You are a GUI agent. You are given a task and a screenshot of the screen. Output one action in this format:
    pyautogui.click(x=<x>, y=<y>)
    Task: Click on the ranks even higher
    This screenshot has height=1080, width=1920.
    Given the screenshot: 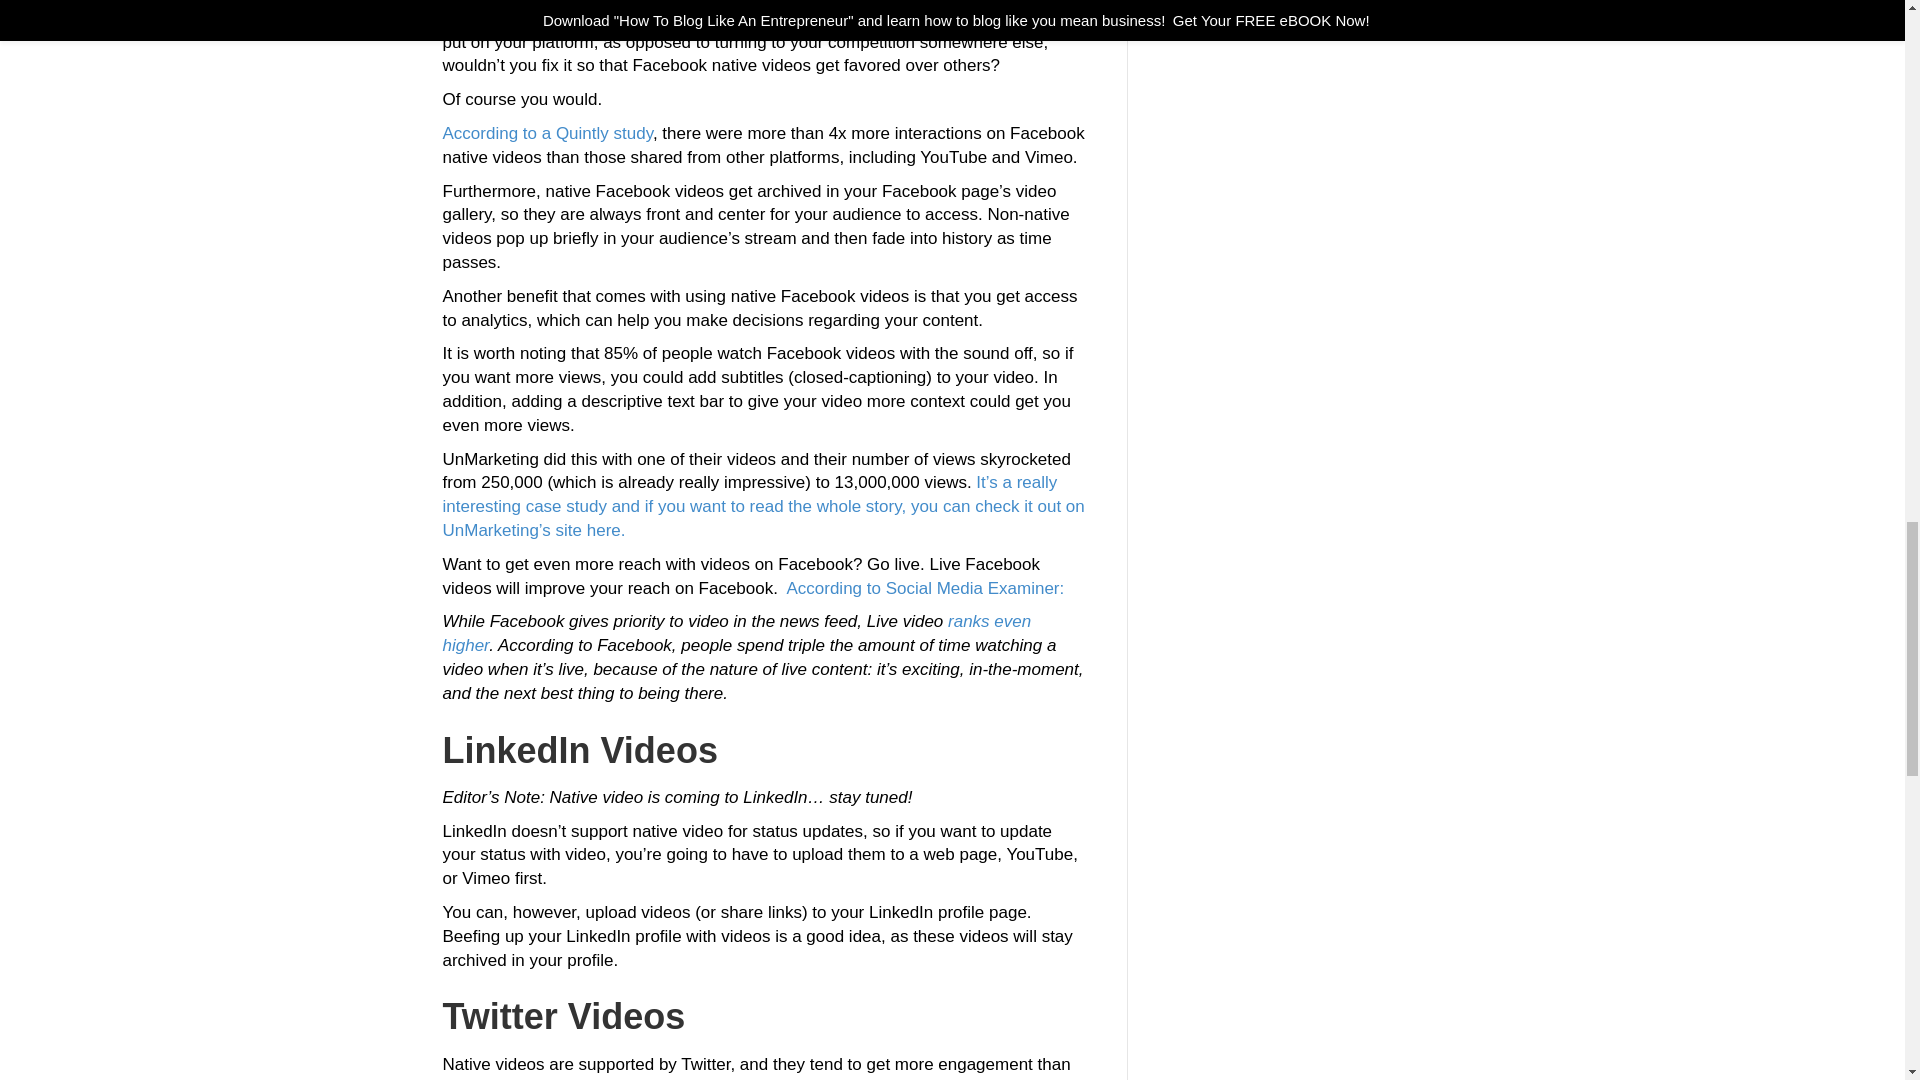 What is the action you would take?
    pyautogui.click(x=736, y=633)
    